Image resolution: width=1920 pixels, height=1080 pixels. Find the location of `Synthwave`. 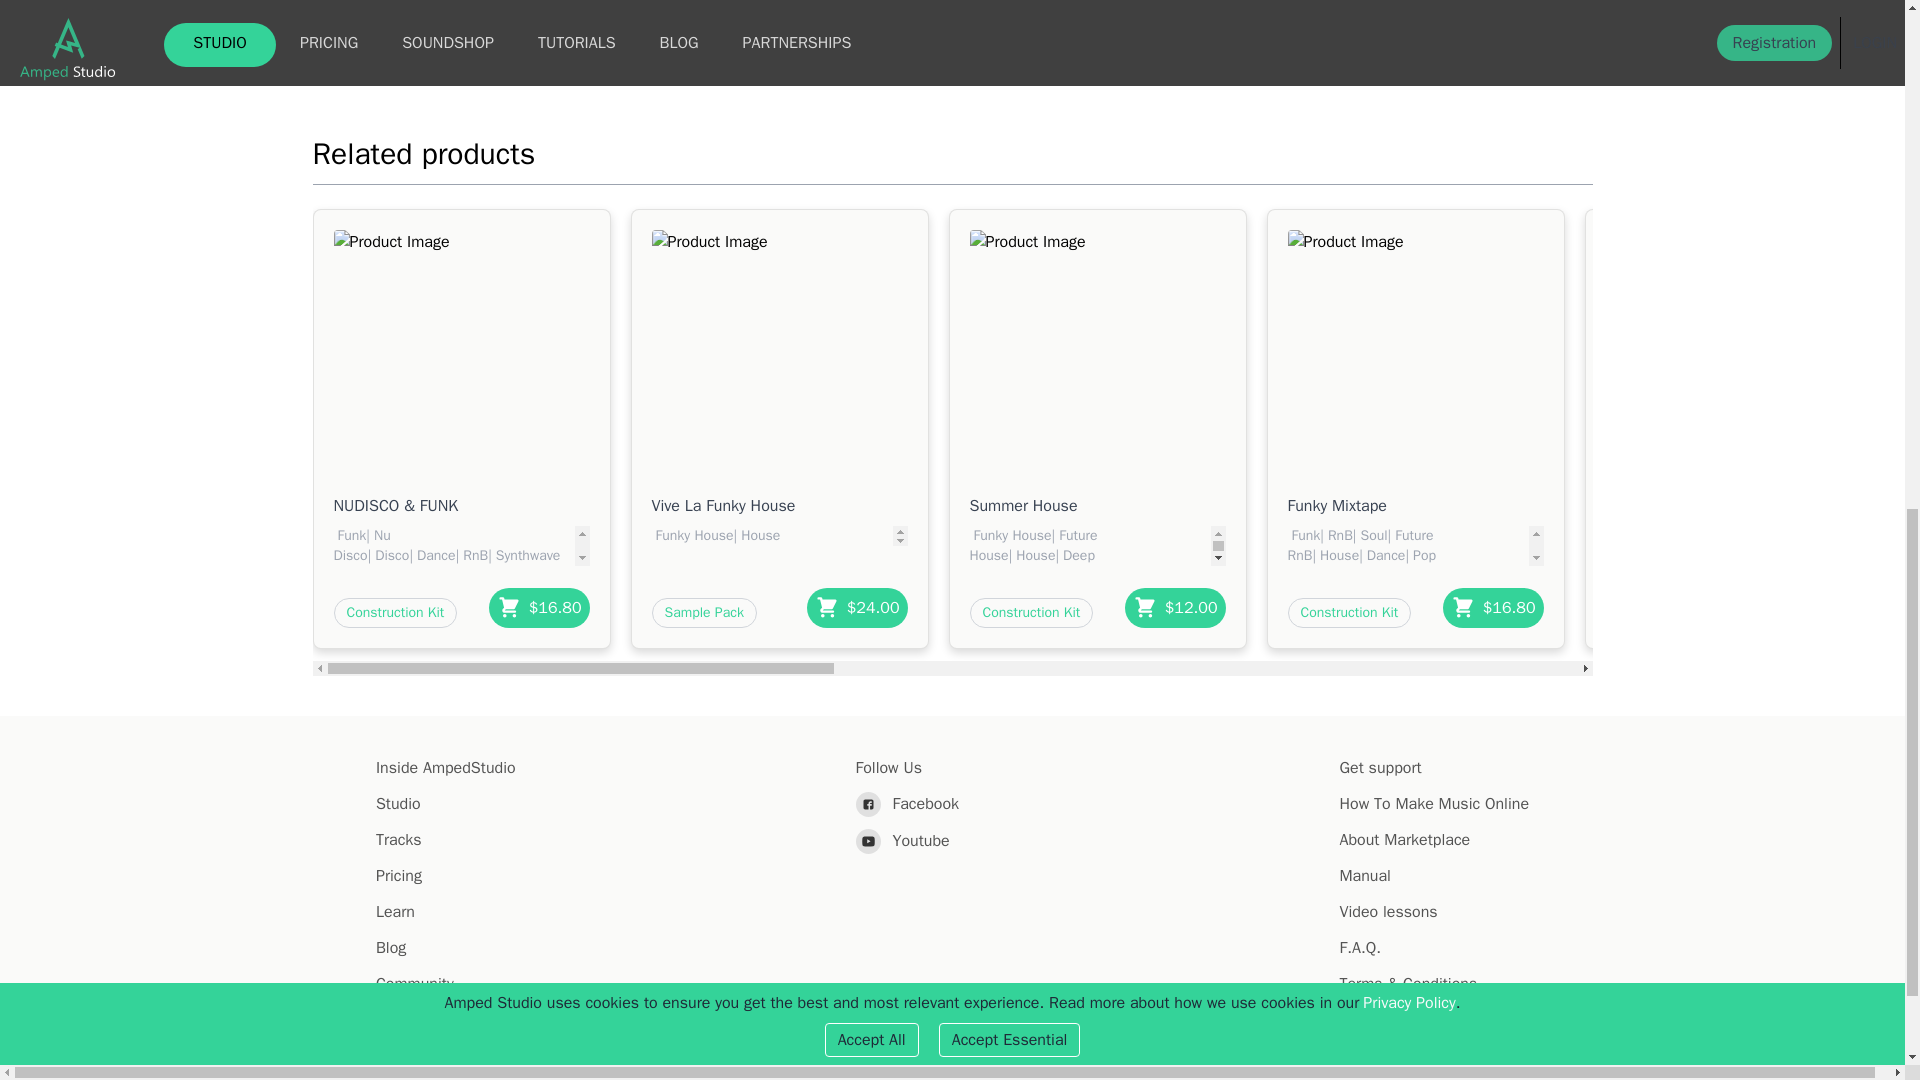

Synthwave is located at coordinates (526, 554).